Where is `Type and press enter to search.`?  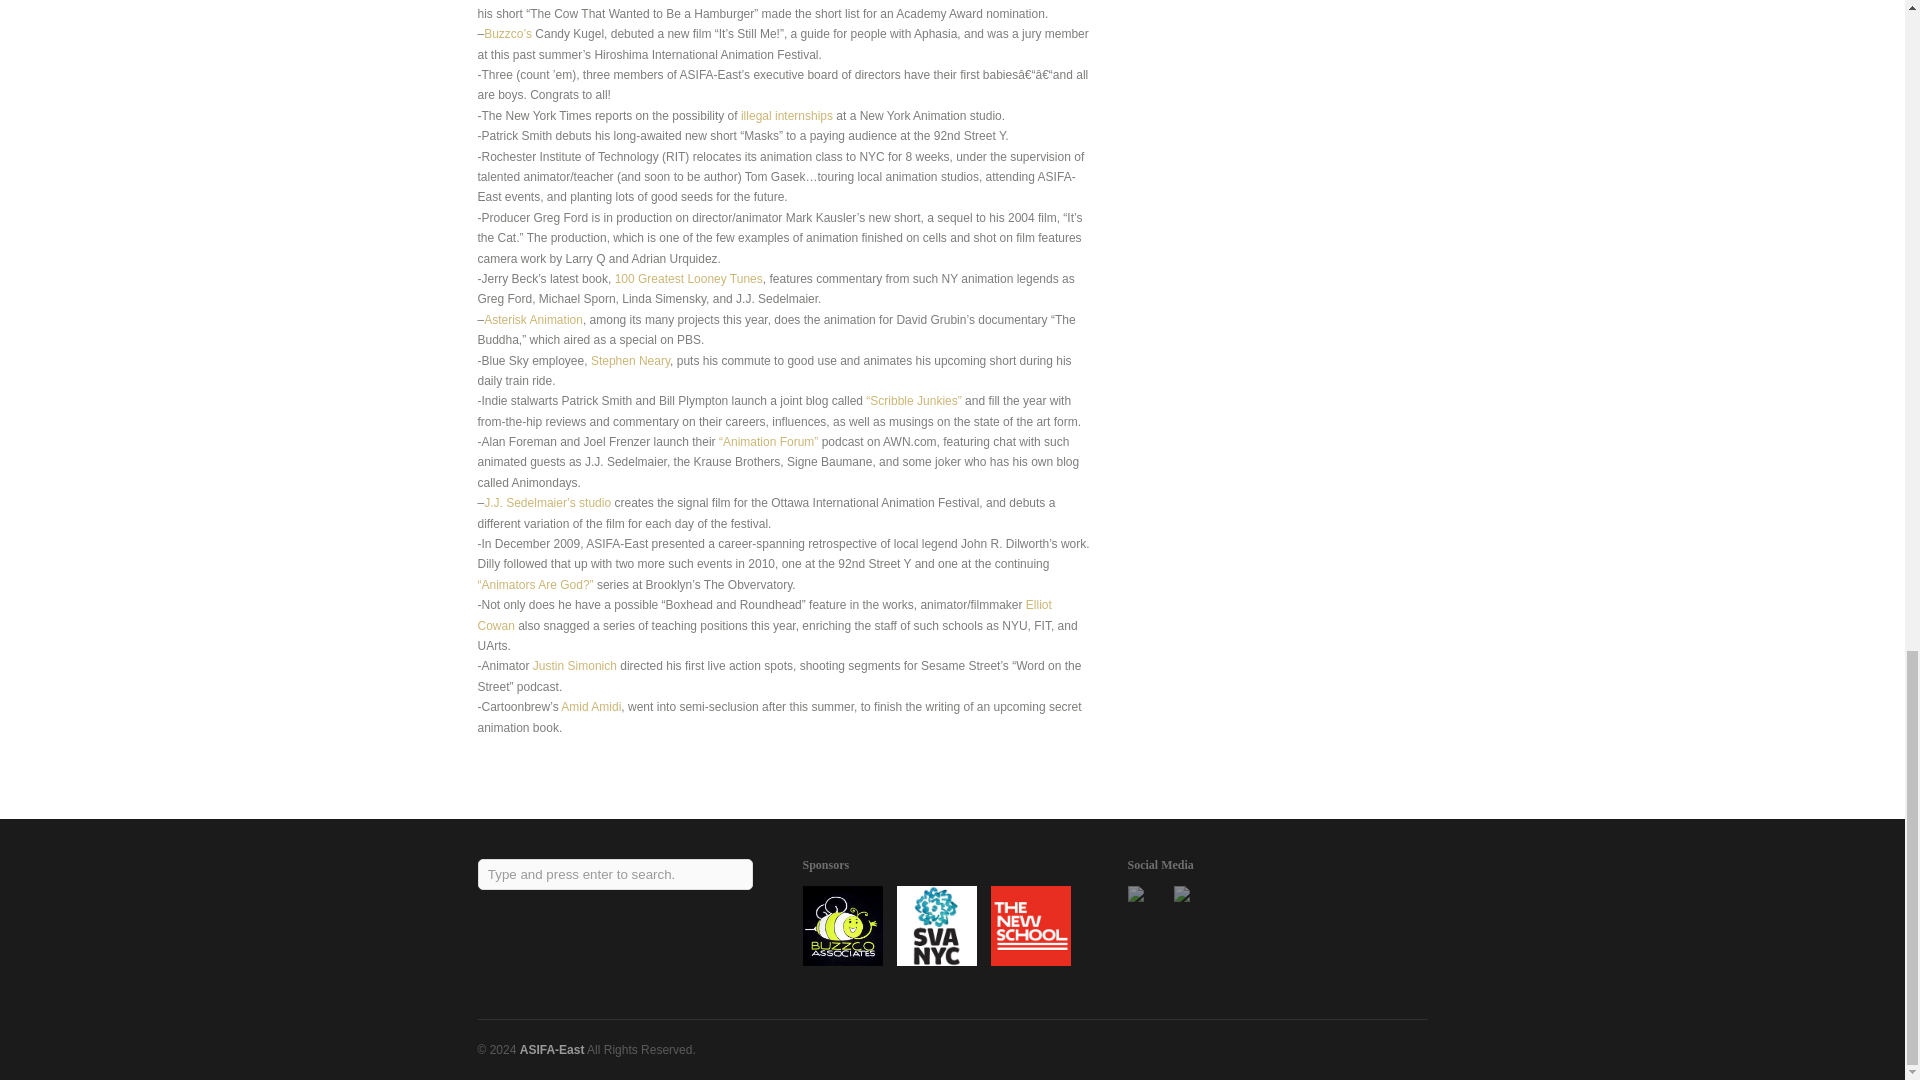 Type and press enter to search. is located at coordinates (616, 874).